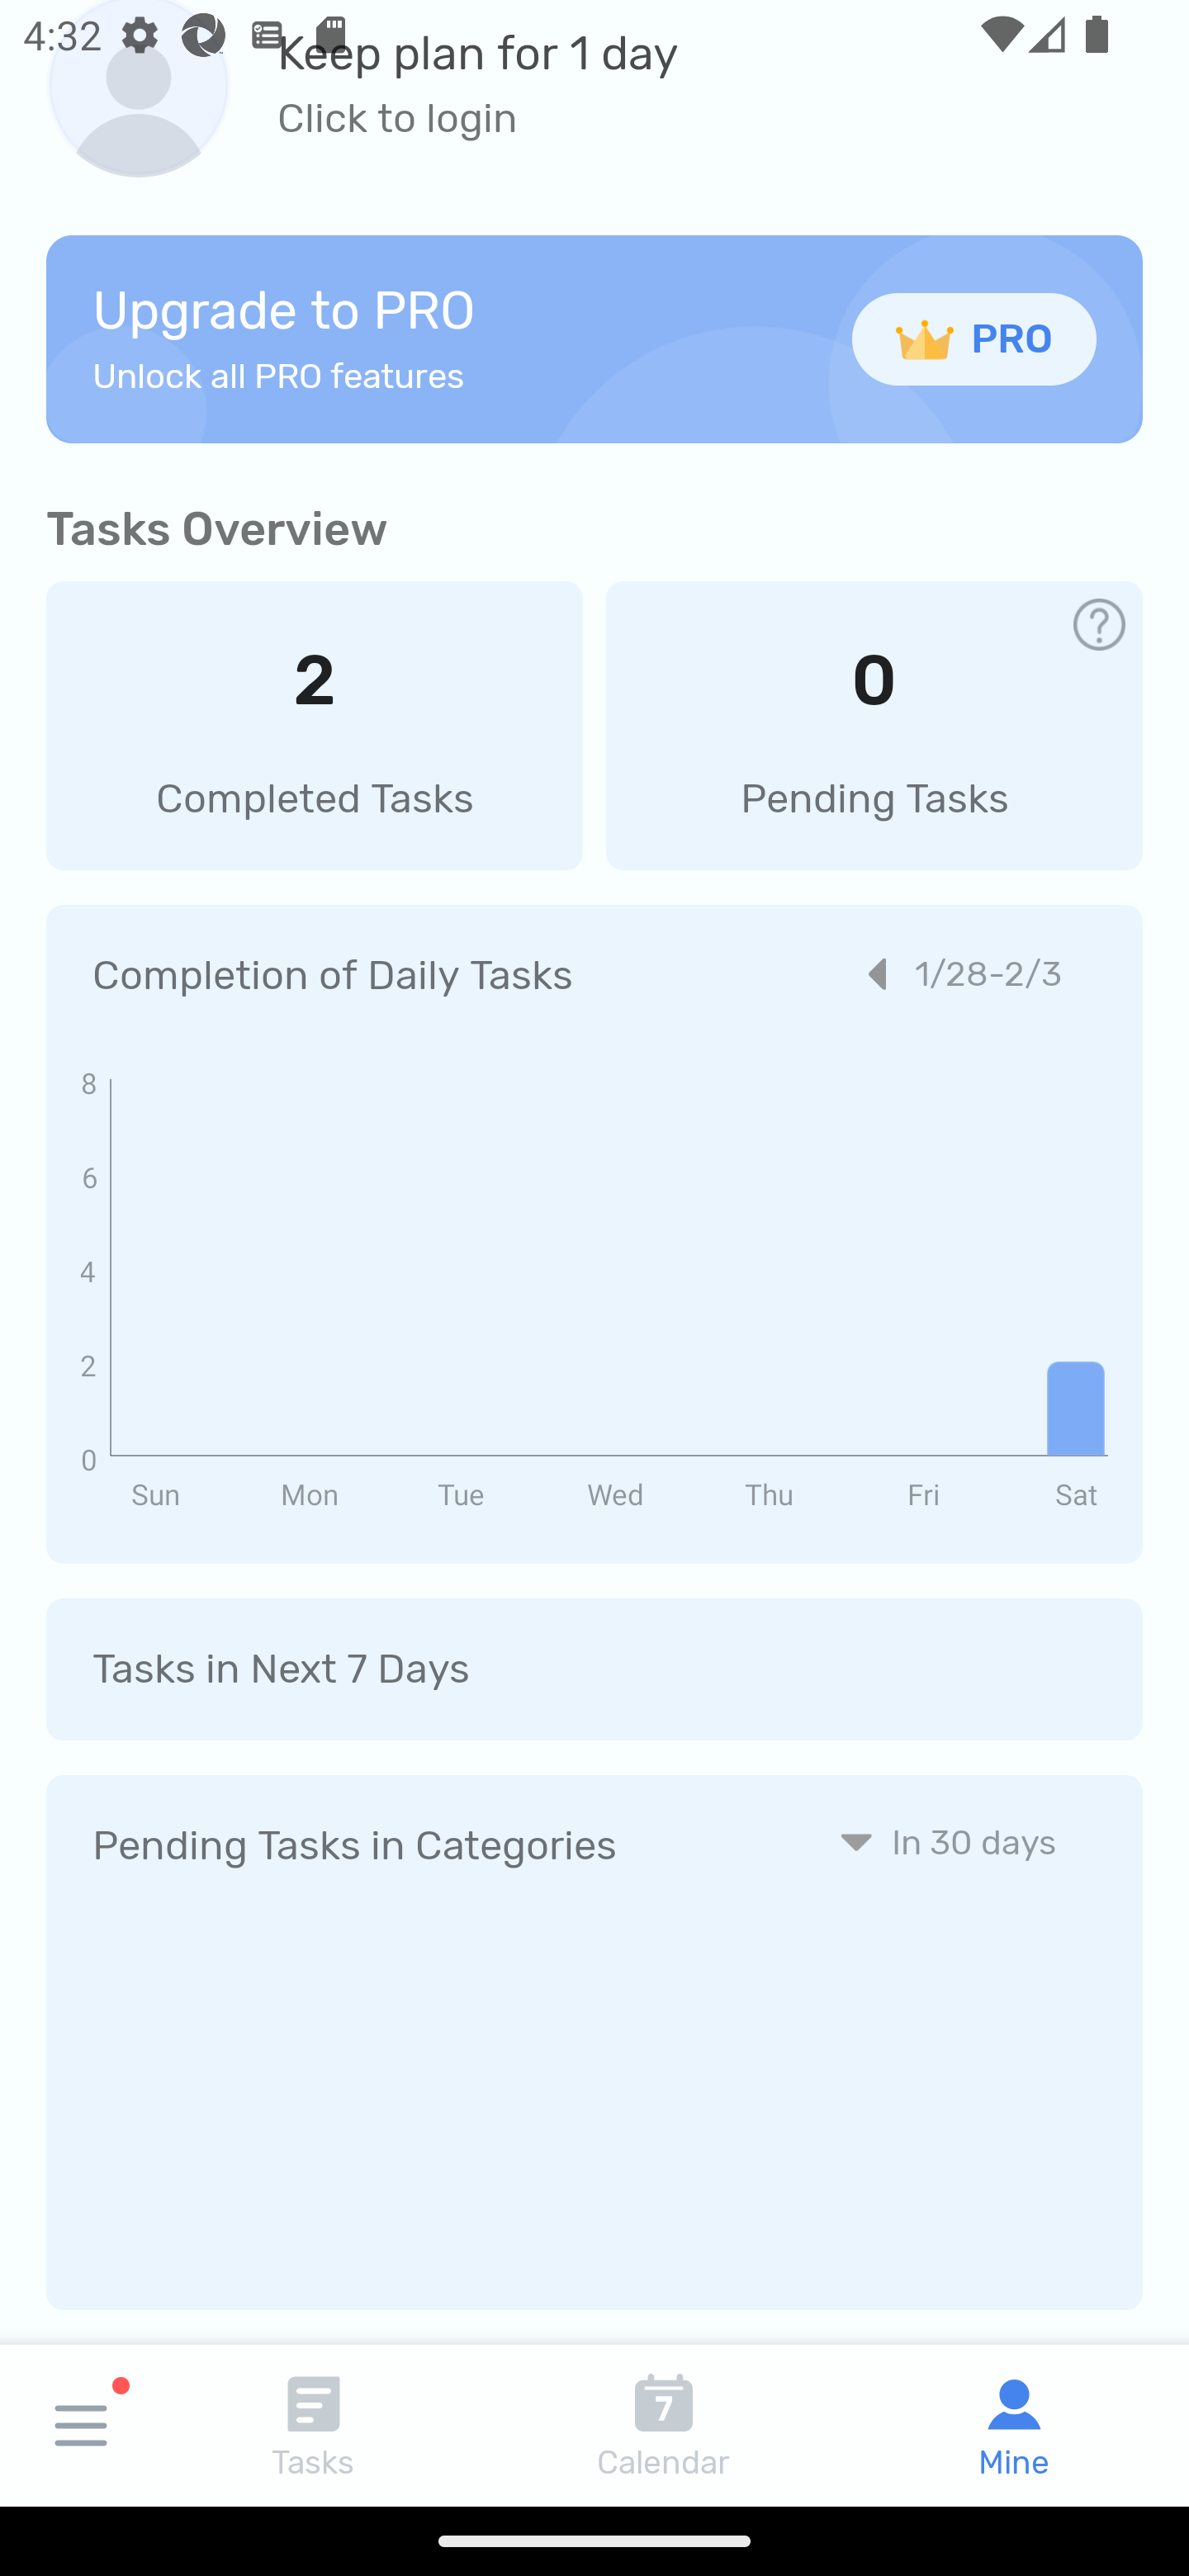 Image resolution: width=1189 pixels, height=2576 pixels. I want to click on Tasks, so click(314, 2425).